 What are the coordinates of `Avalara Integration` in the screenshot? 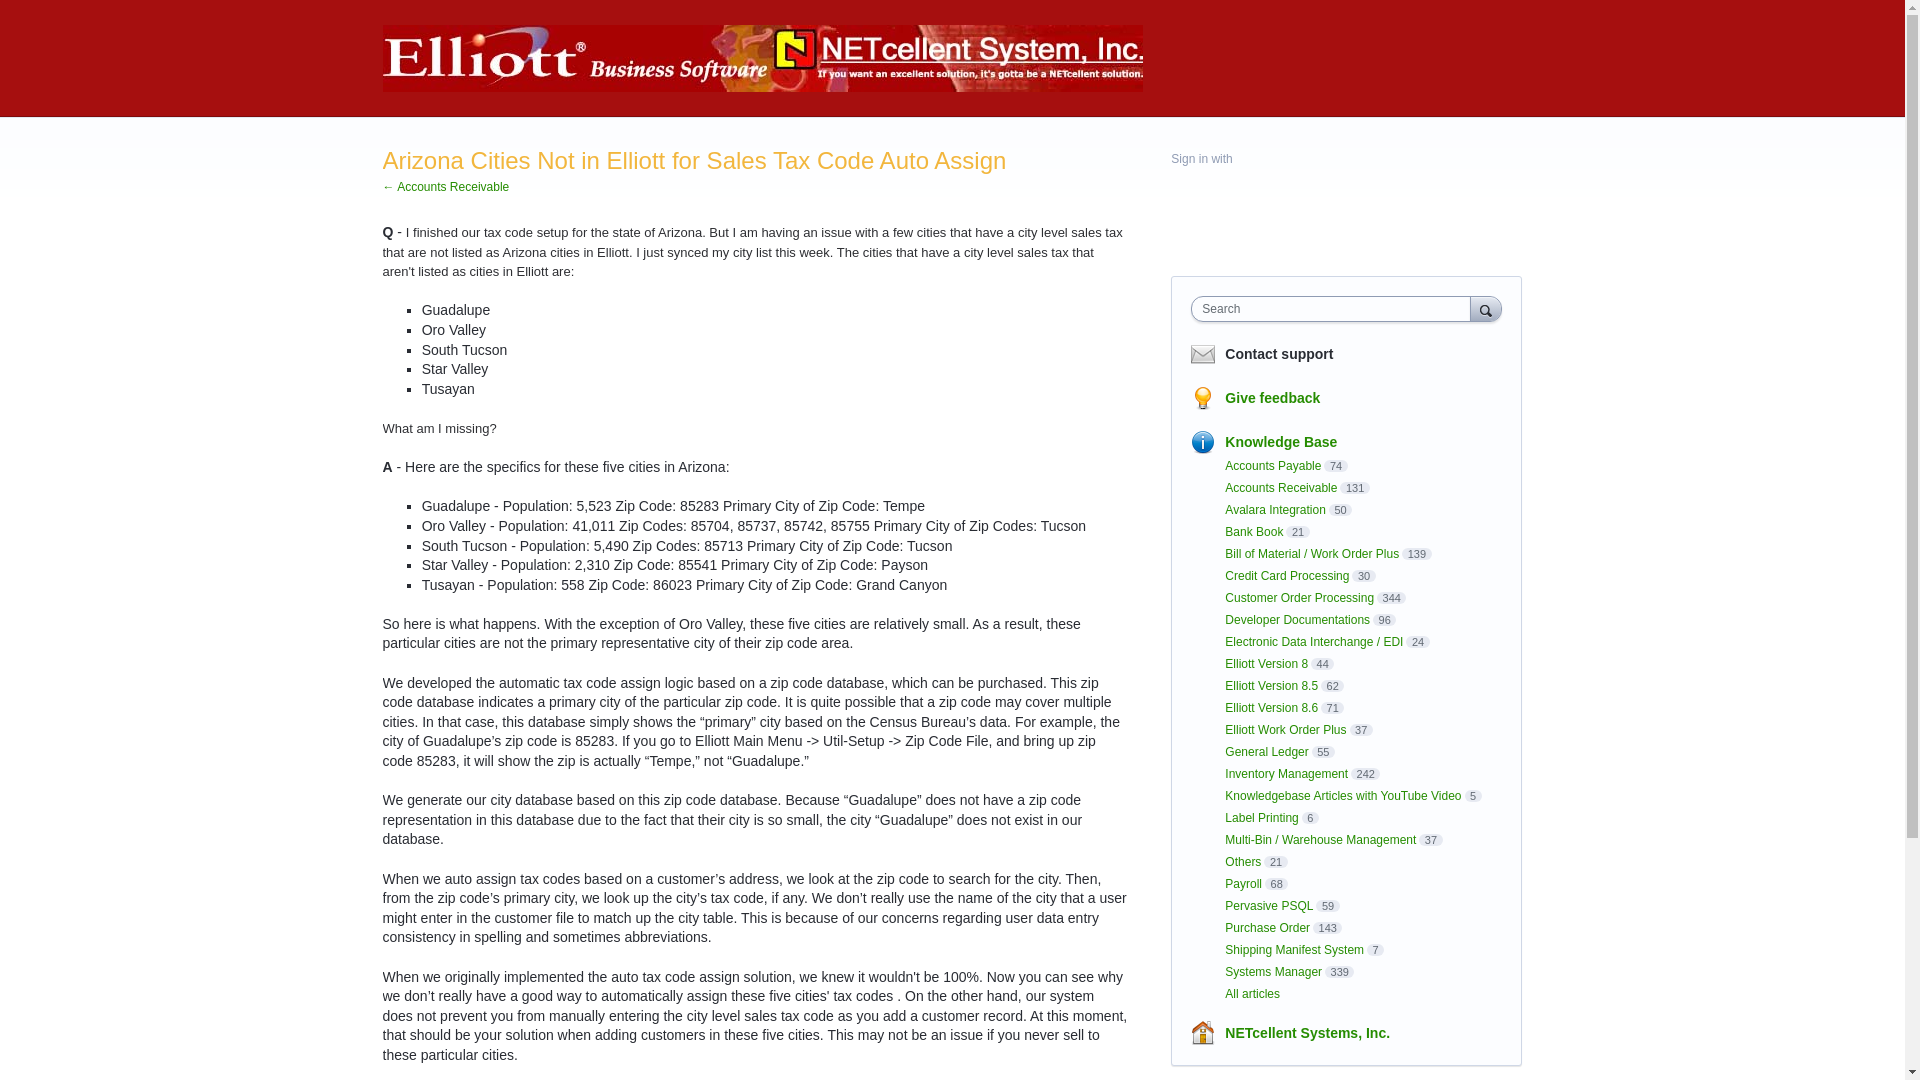 It's located at (1275, 510).